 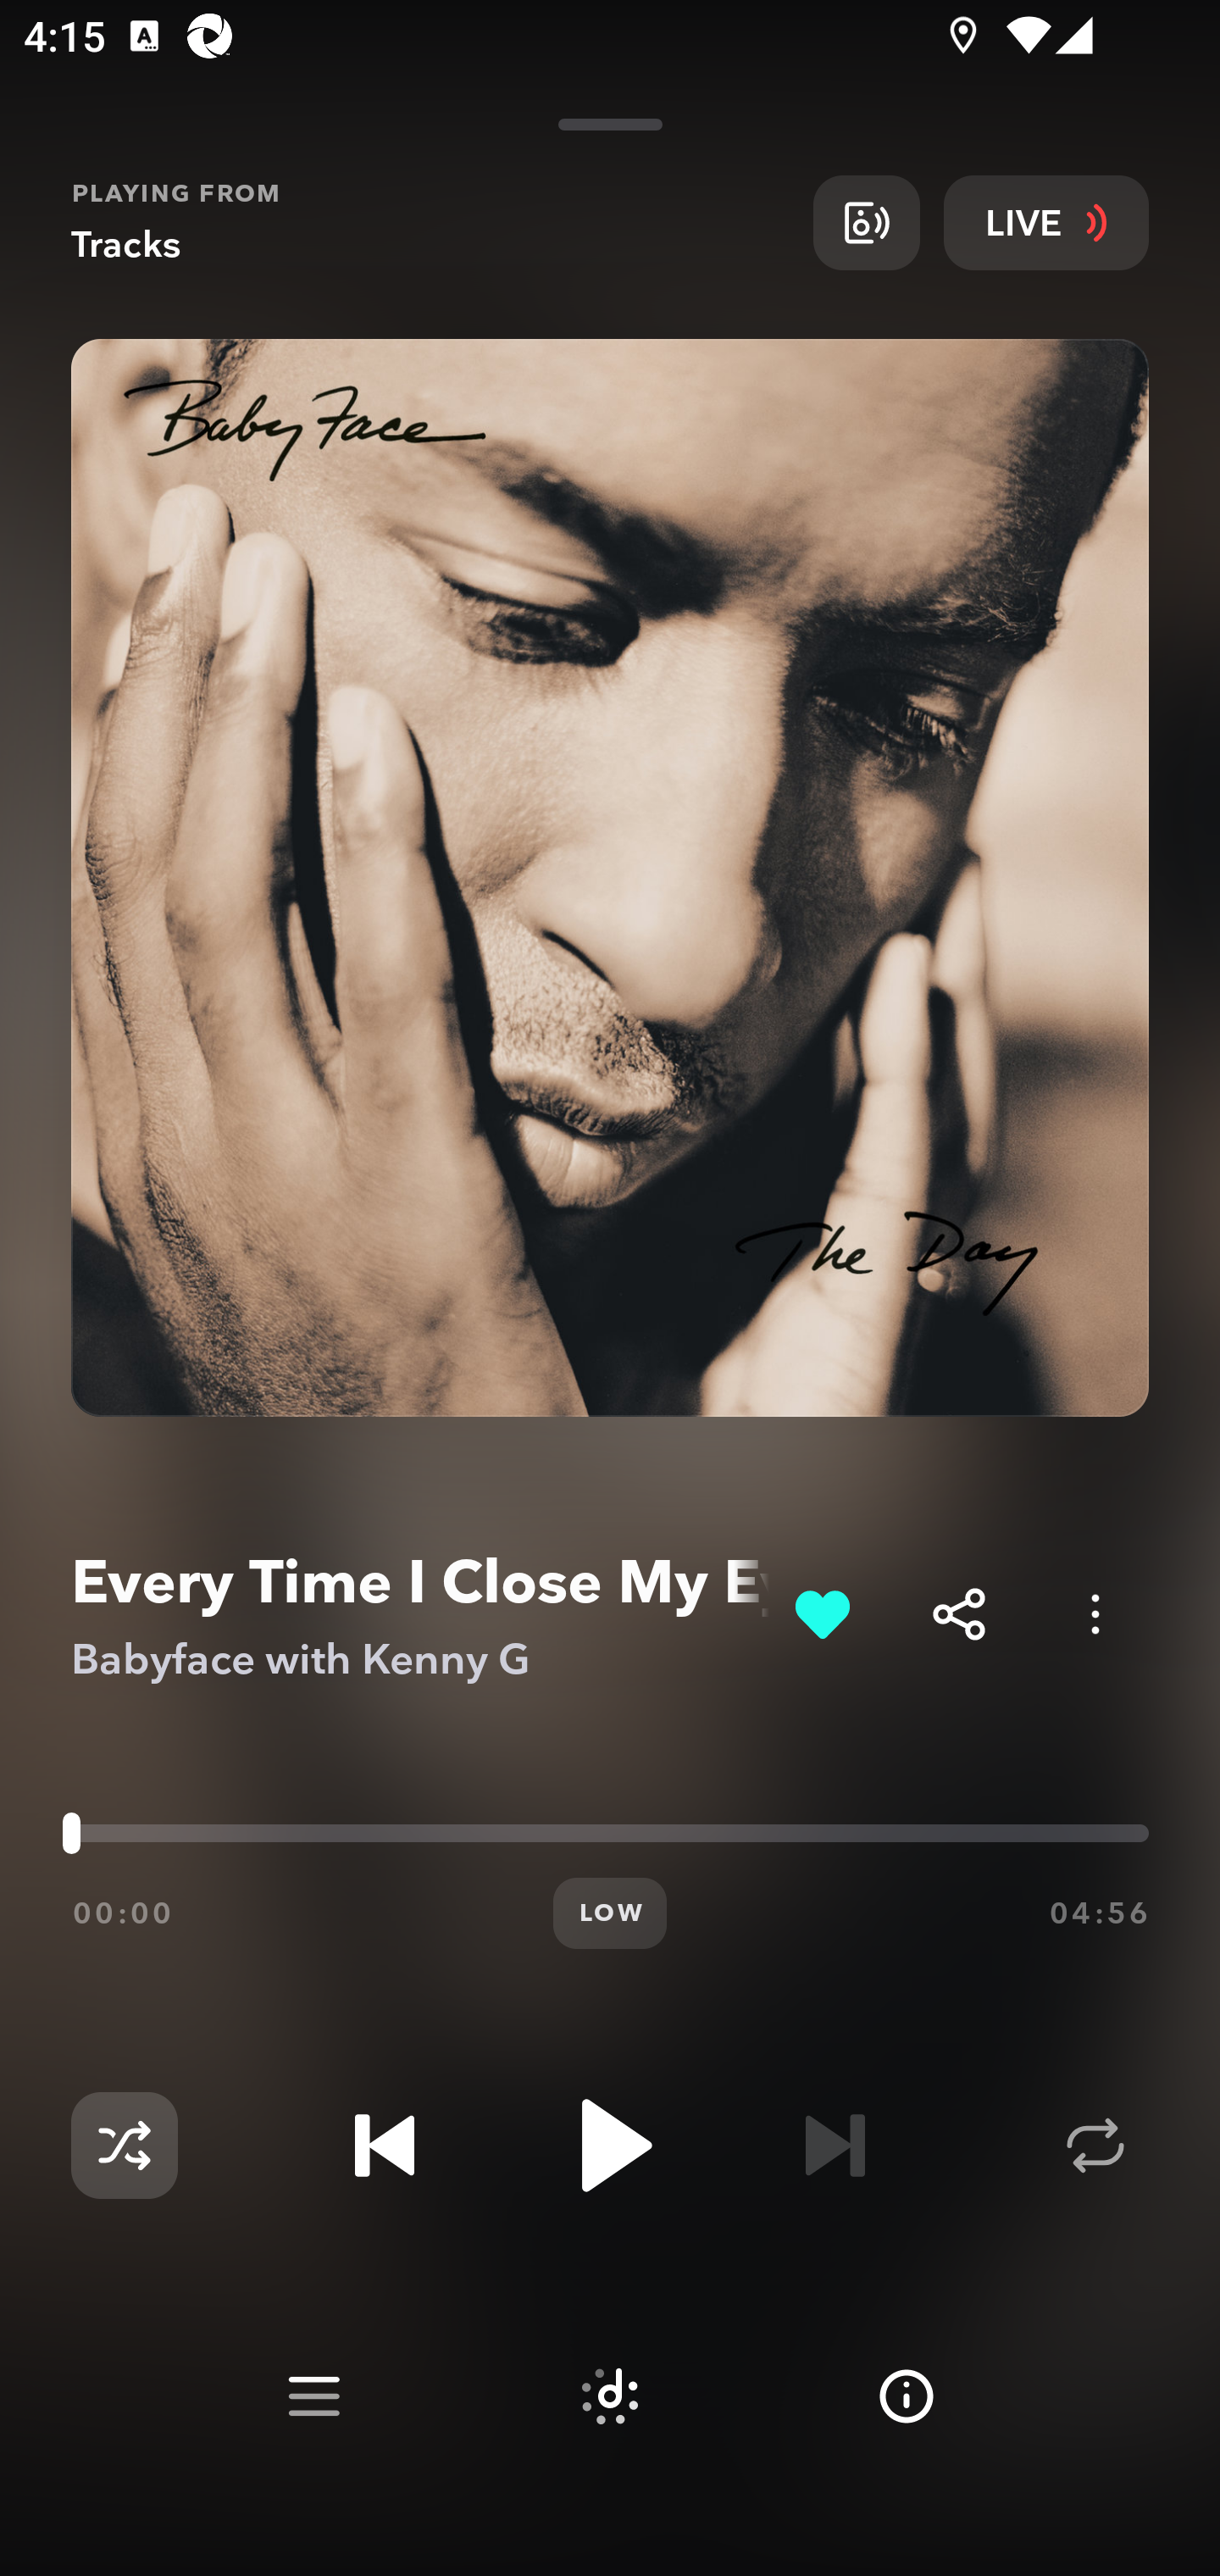 What do you see at coordinates (907, 2396) in the screenshot?
I see `Info` at bounding box center [907, 2396].